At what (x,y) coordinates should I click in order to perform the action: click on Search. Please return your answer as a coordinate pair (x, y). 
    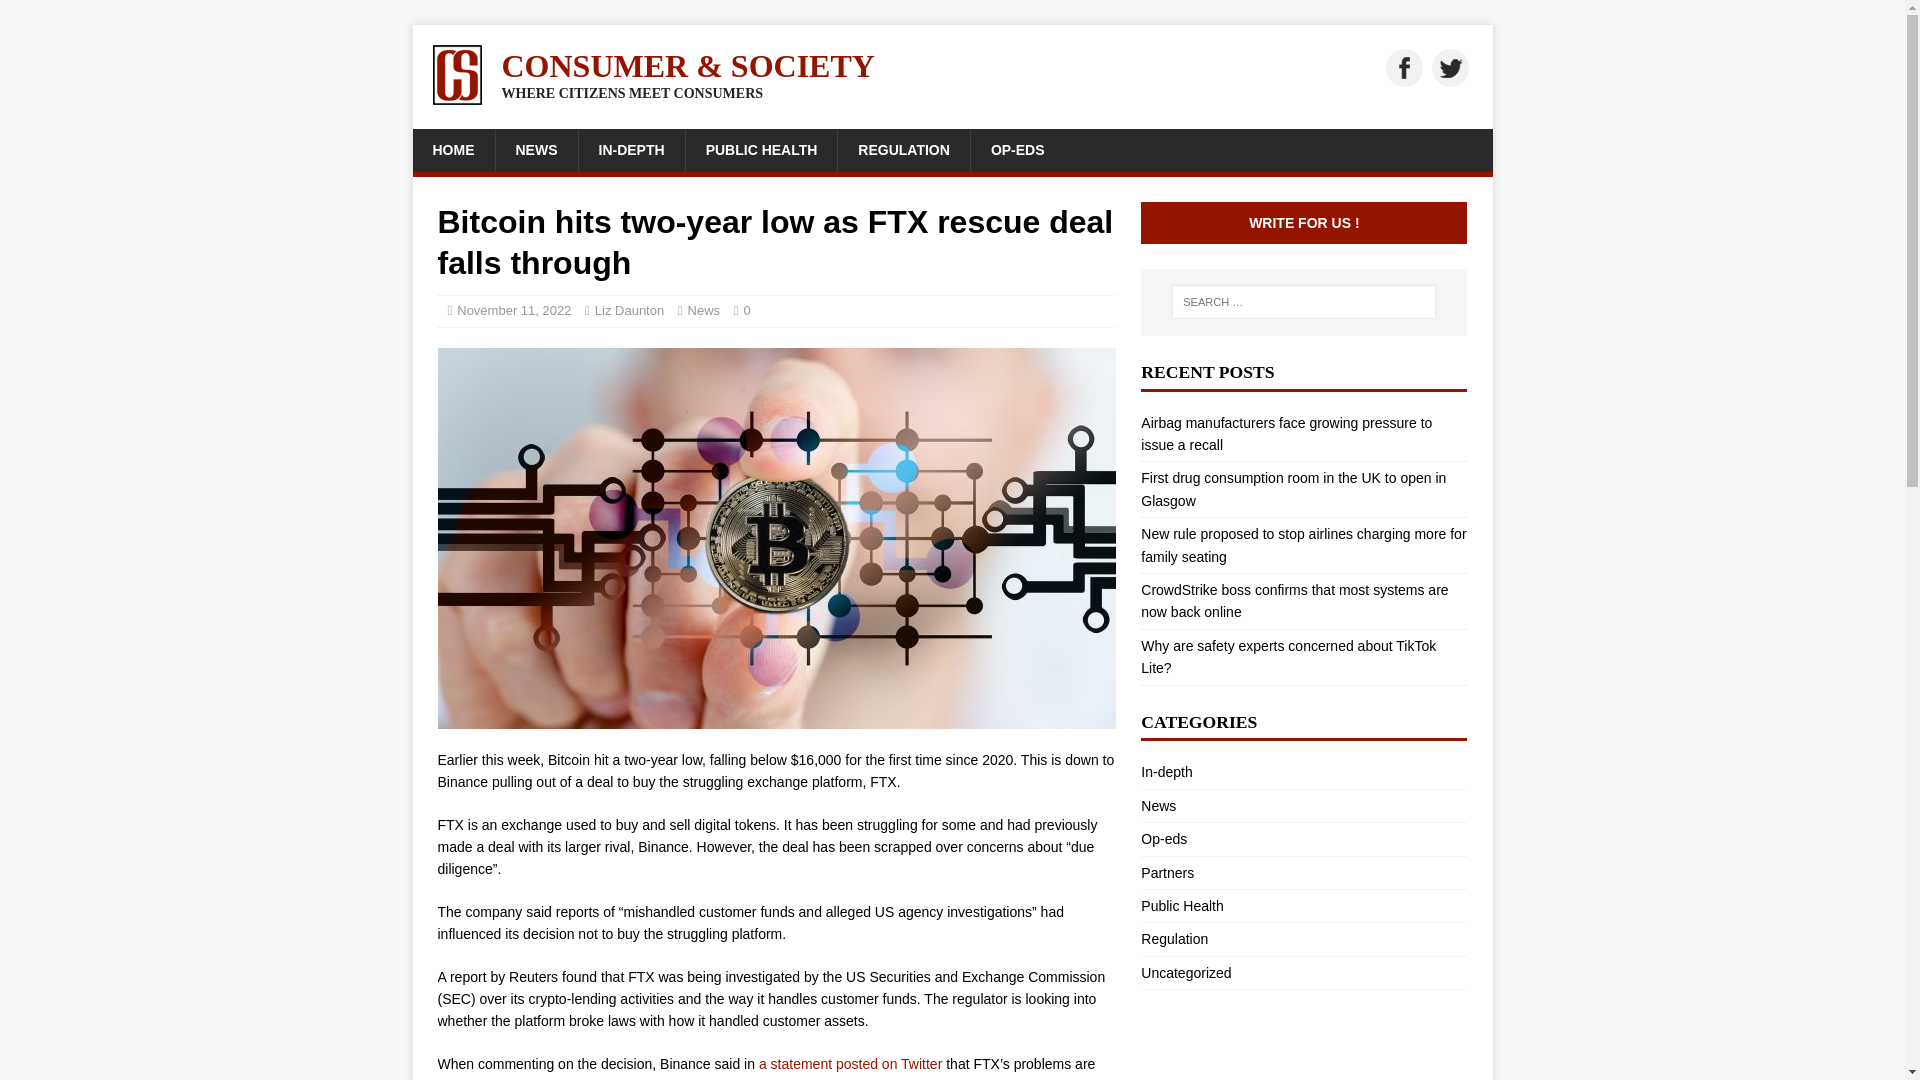
    Looking at the image, I should click on (74, 16).